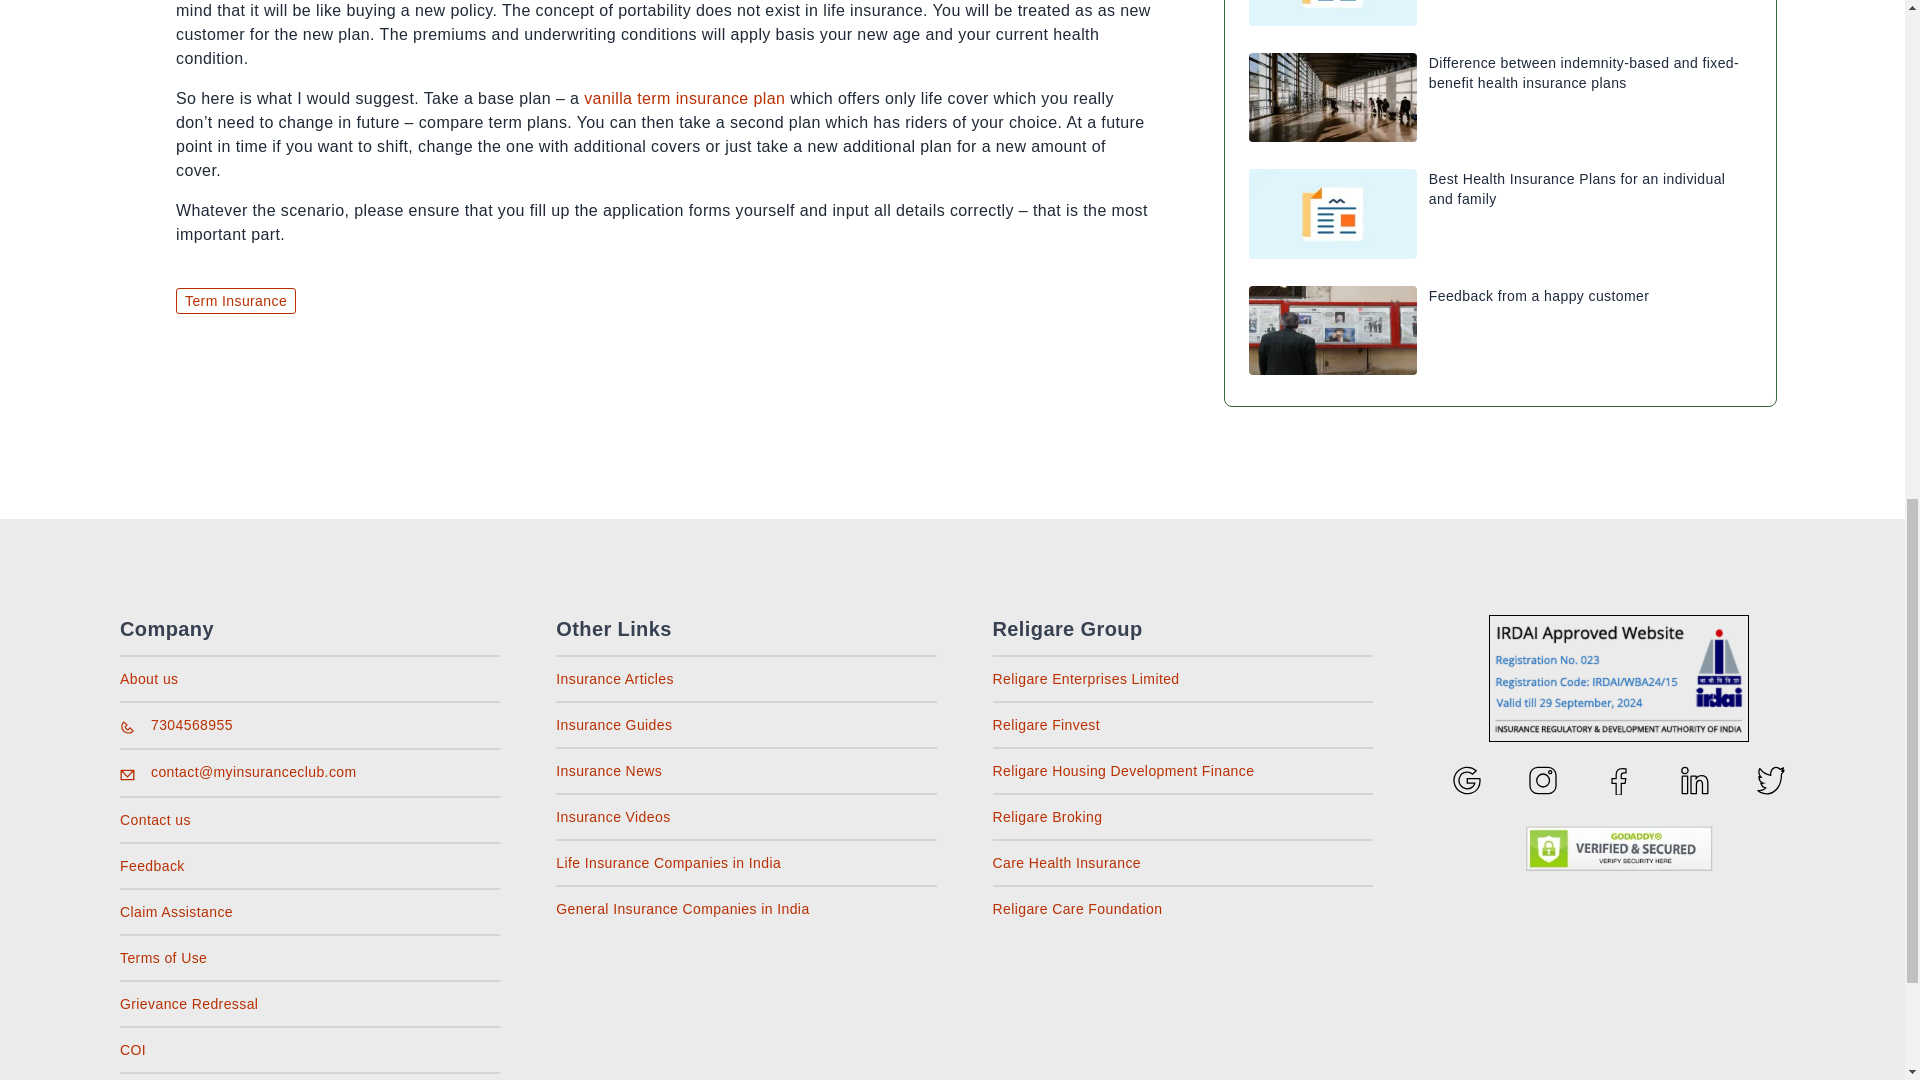 This screenshot has height=1080, width=1920. What do you see at coordinates (192, 725) in the screenshot?
I see `7304568955` at bounding box center [192, 725].